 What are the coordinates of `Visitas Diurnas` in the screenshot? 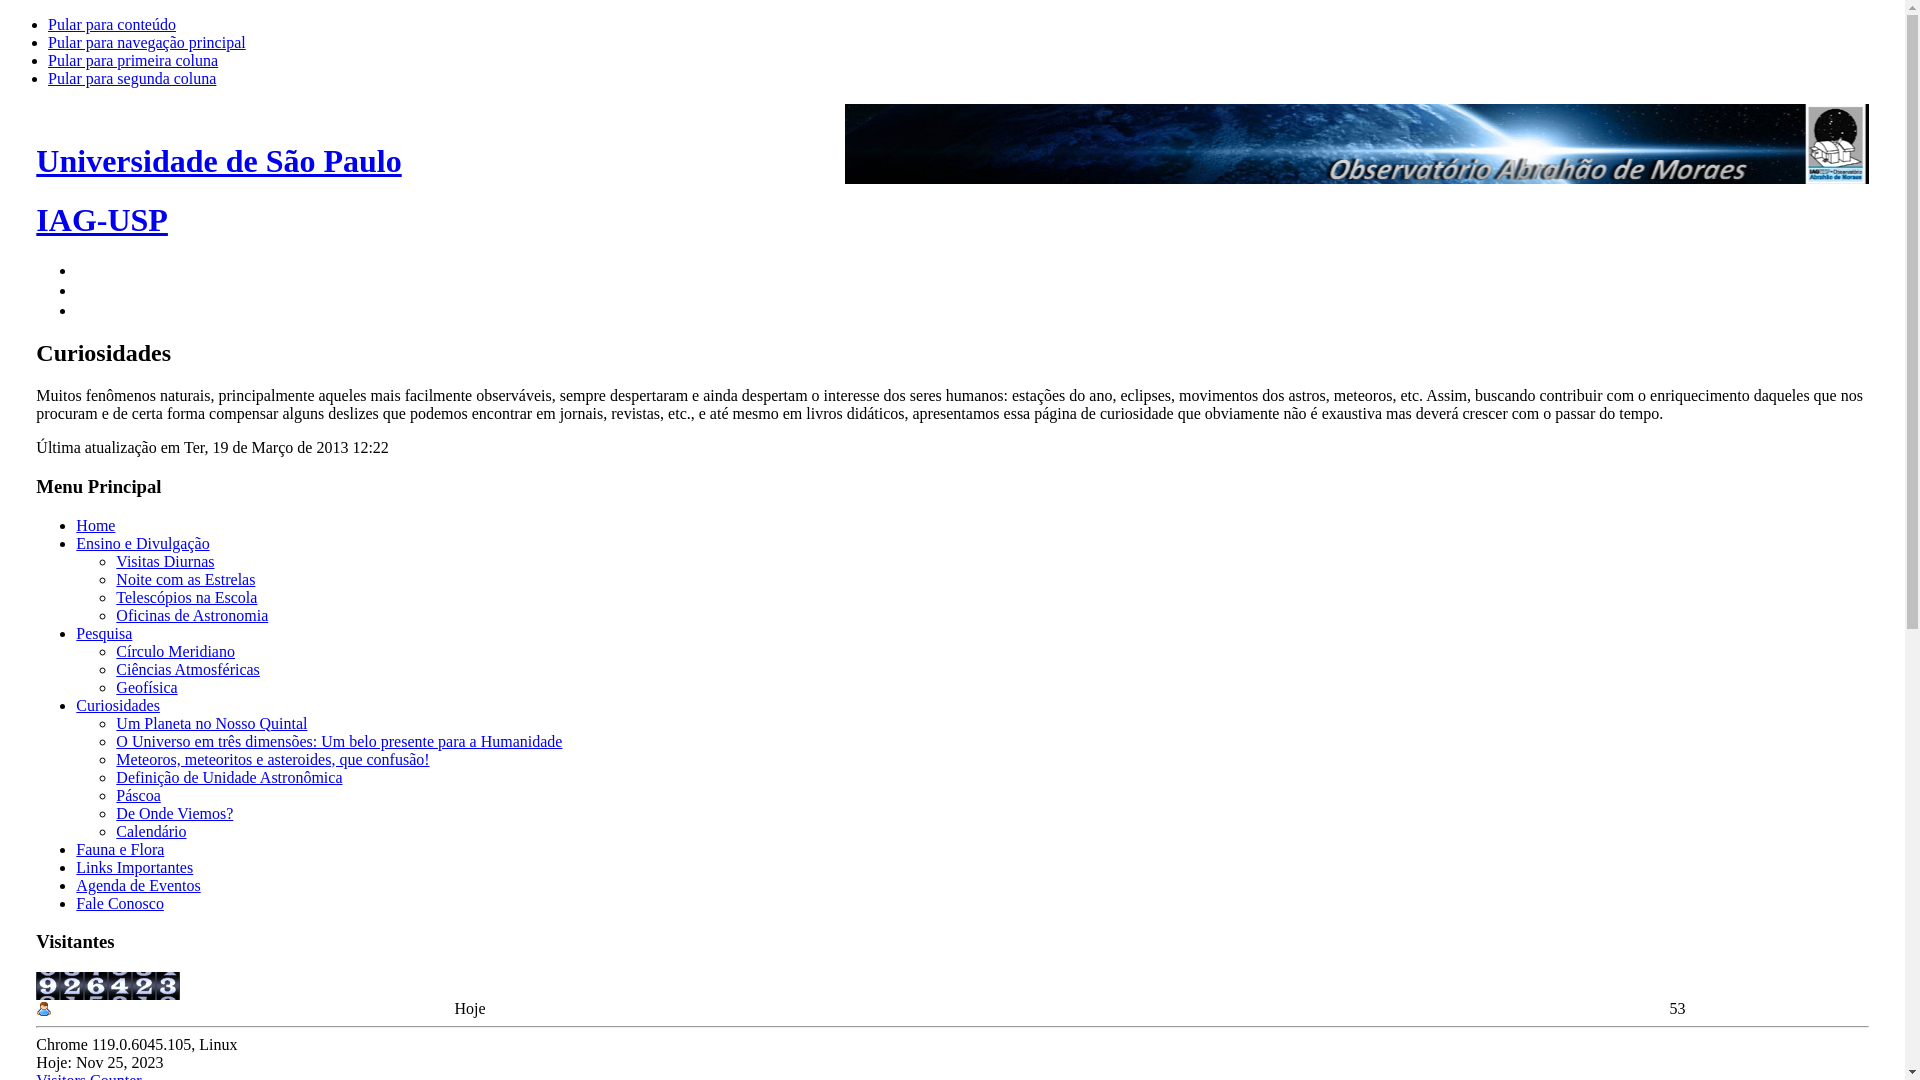 It's located at (165, 562).